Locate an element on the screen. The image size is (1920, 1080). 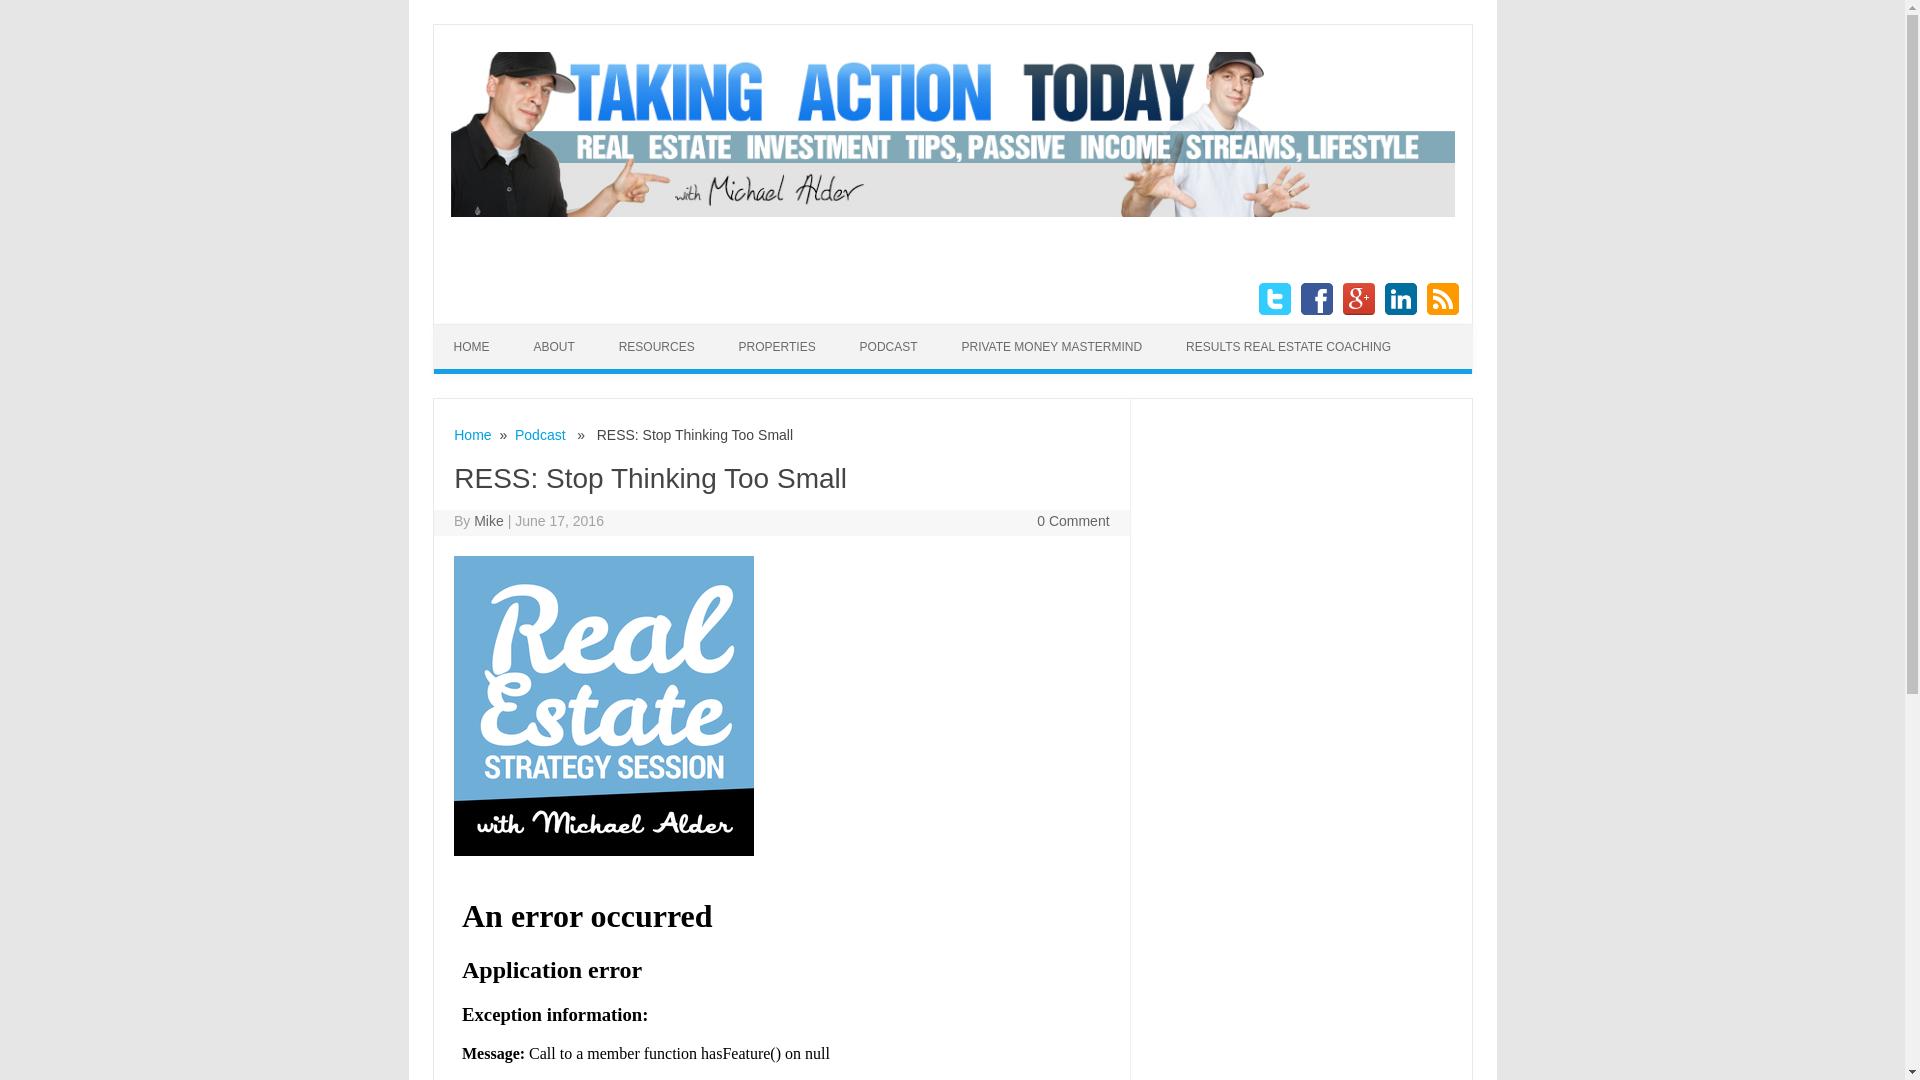
Michael Alder is located at coordinates (951, 212).